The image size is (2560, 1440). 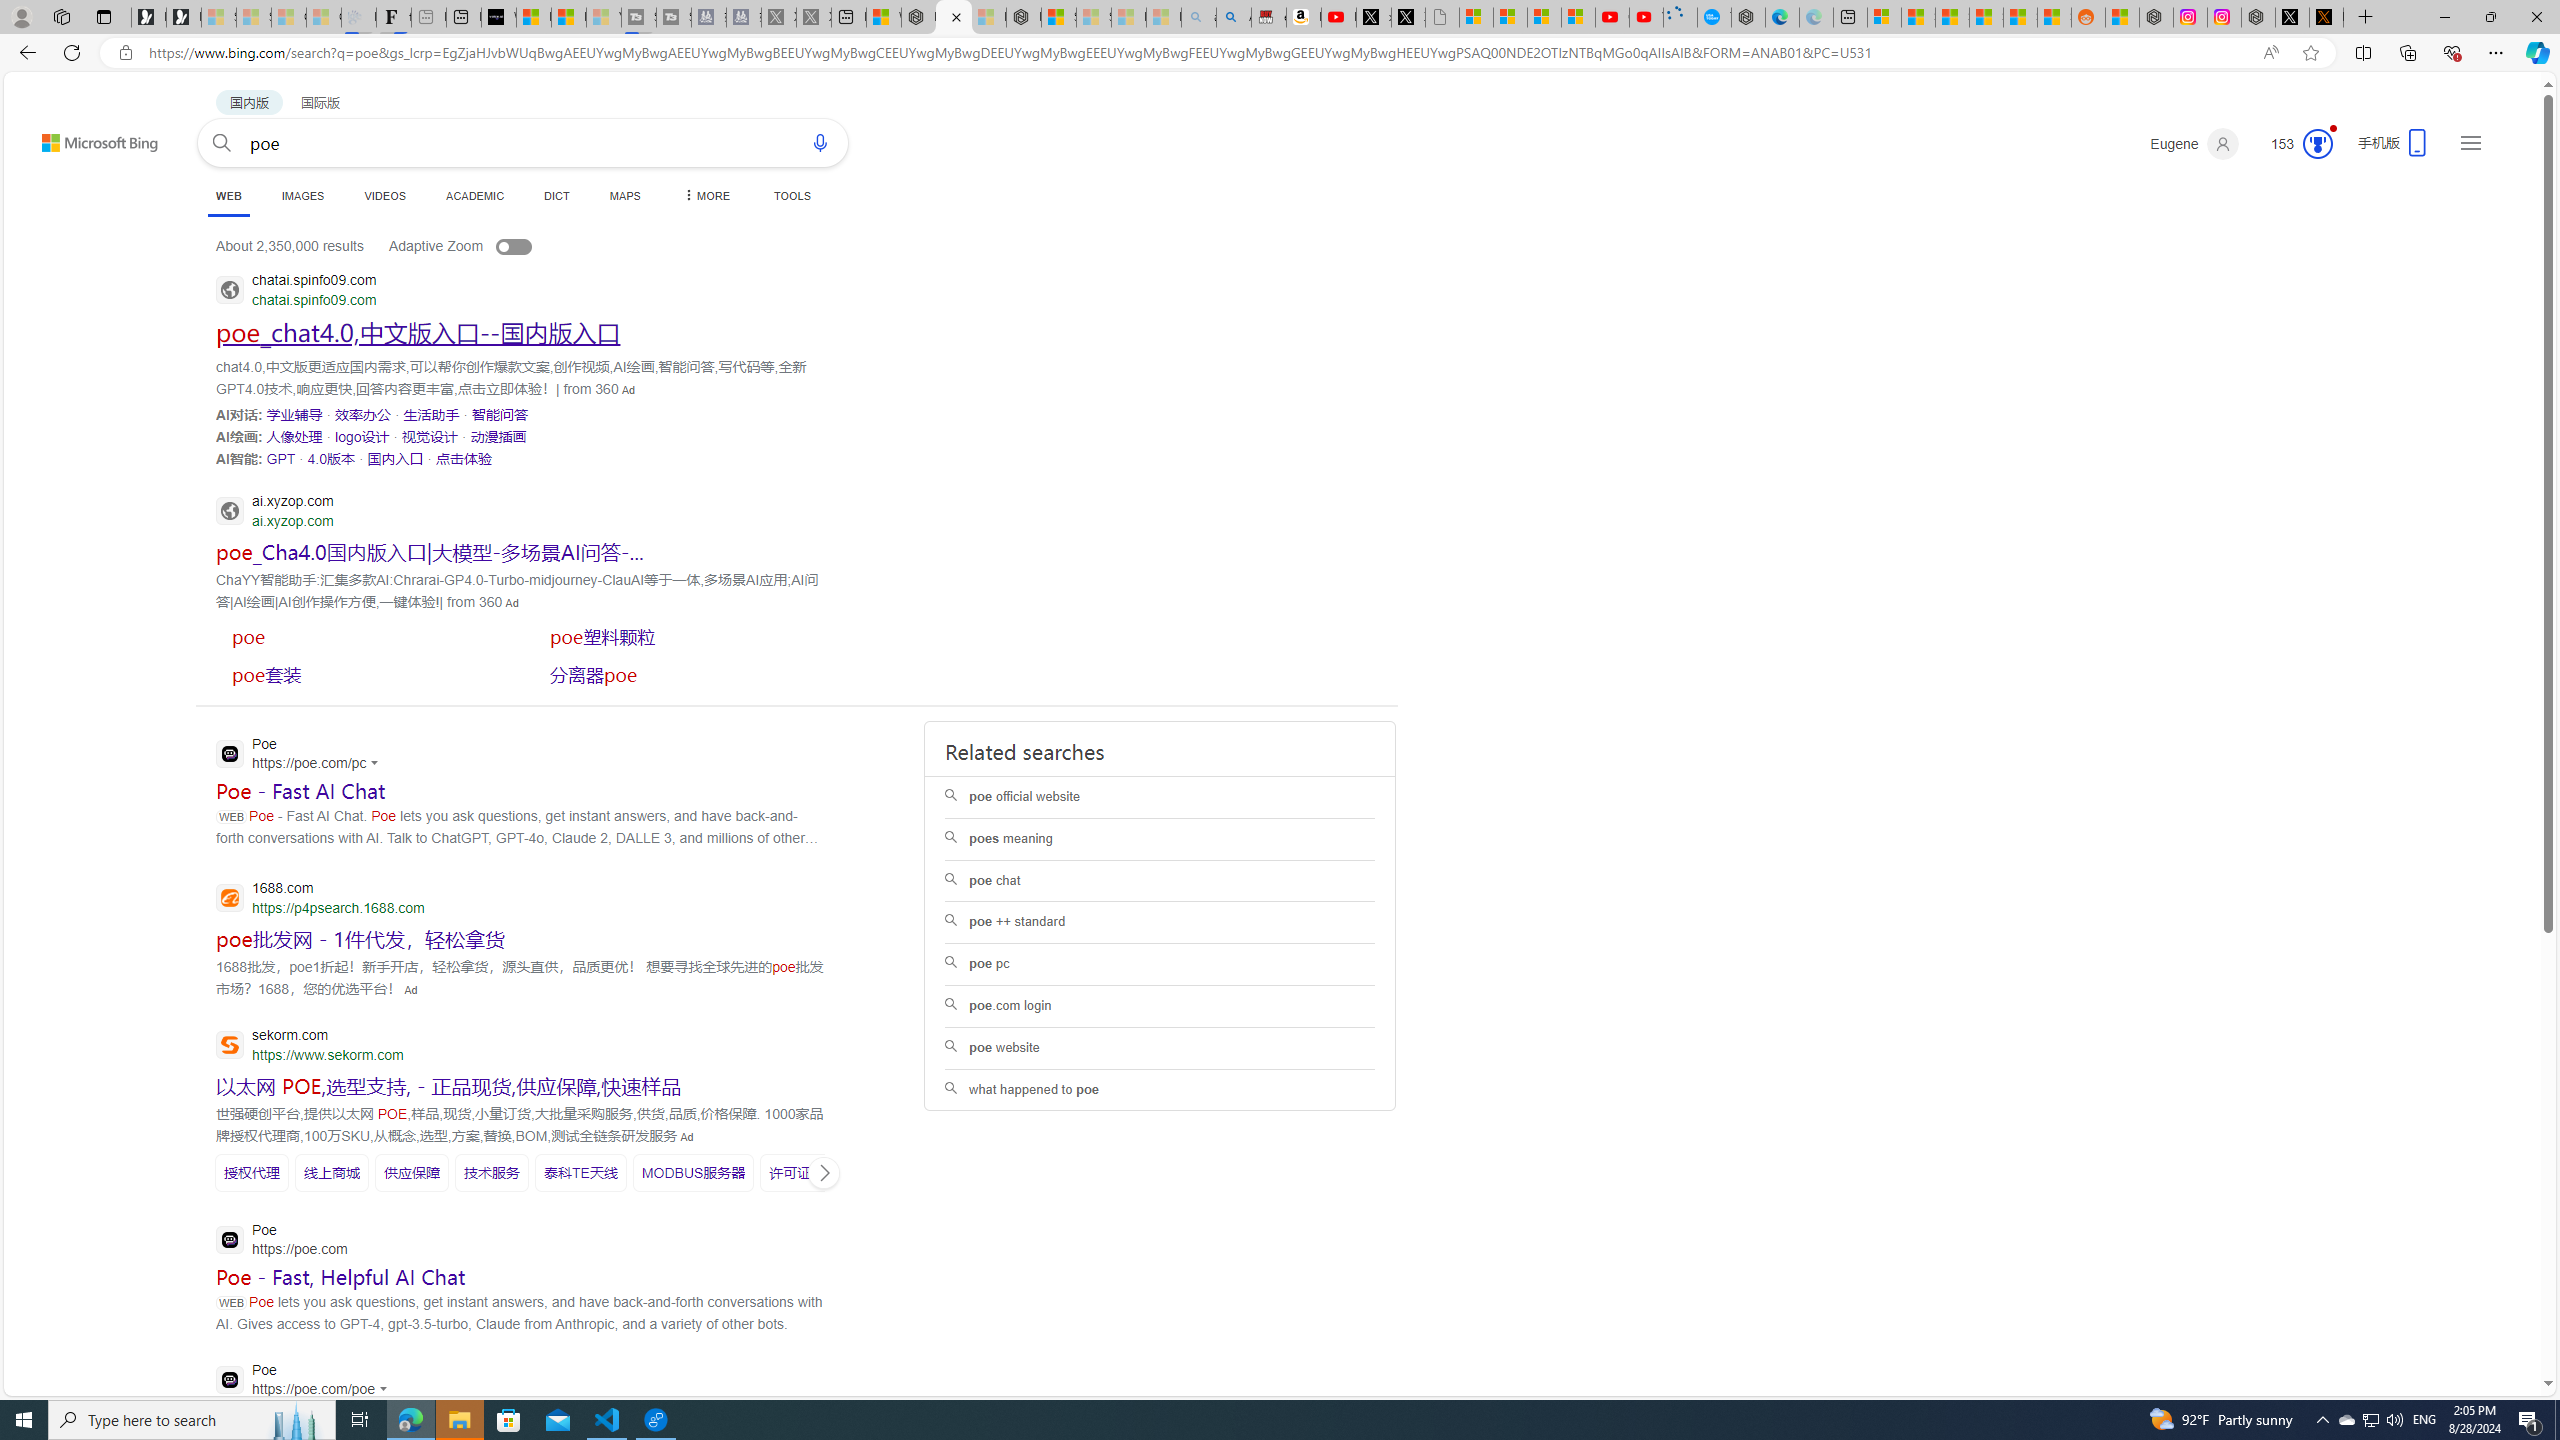 I want to click on Nordace - Nordace has arrived Hong Kong, so click(x=1748, y=17).